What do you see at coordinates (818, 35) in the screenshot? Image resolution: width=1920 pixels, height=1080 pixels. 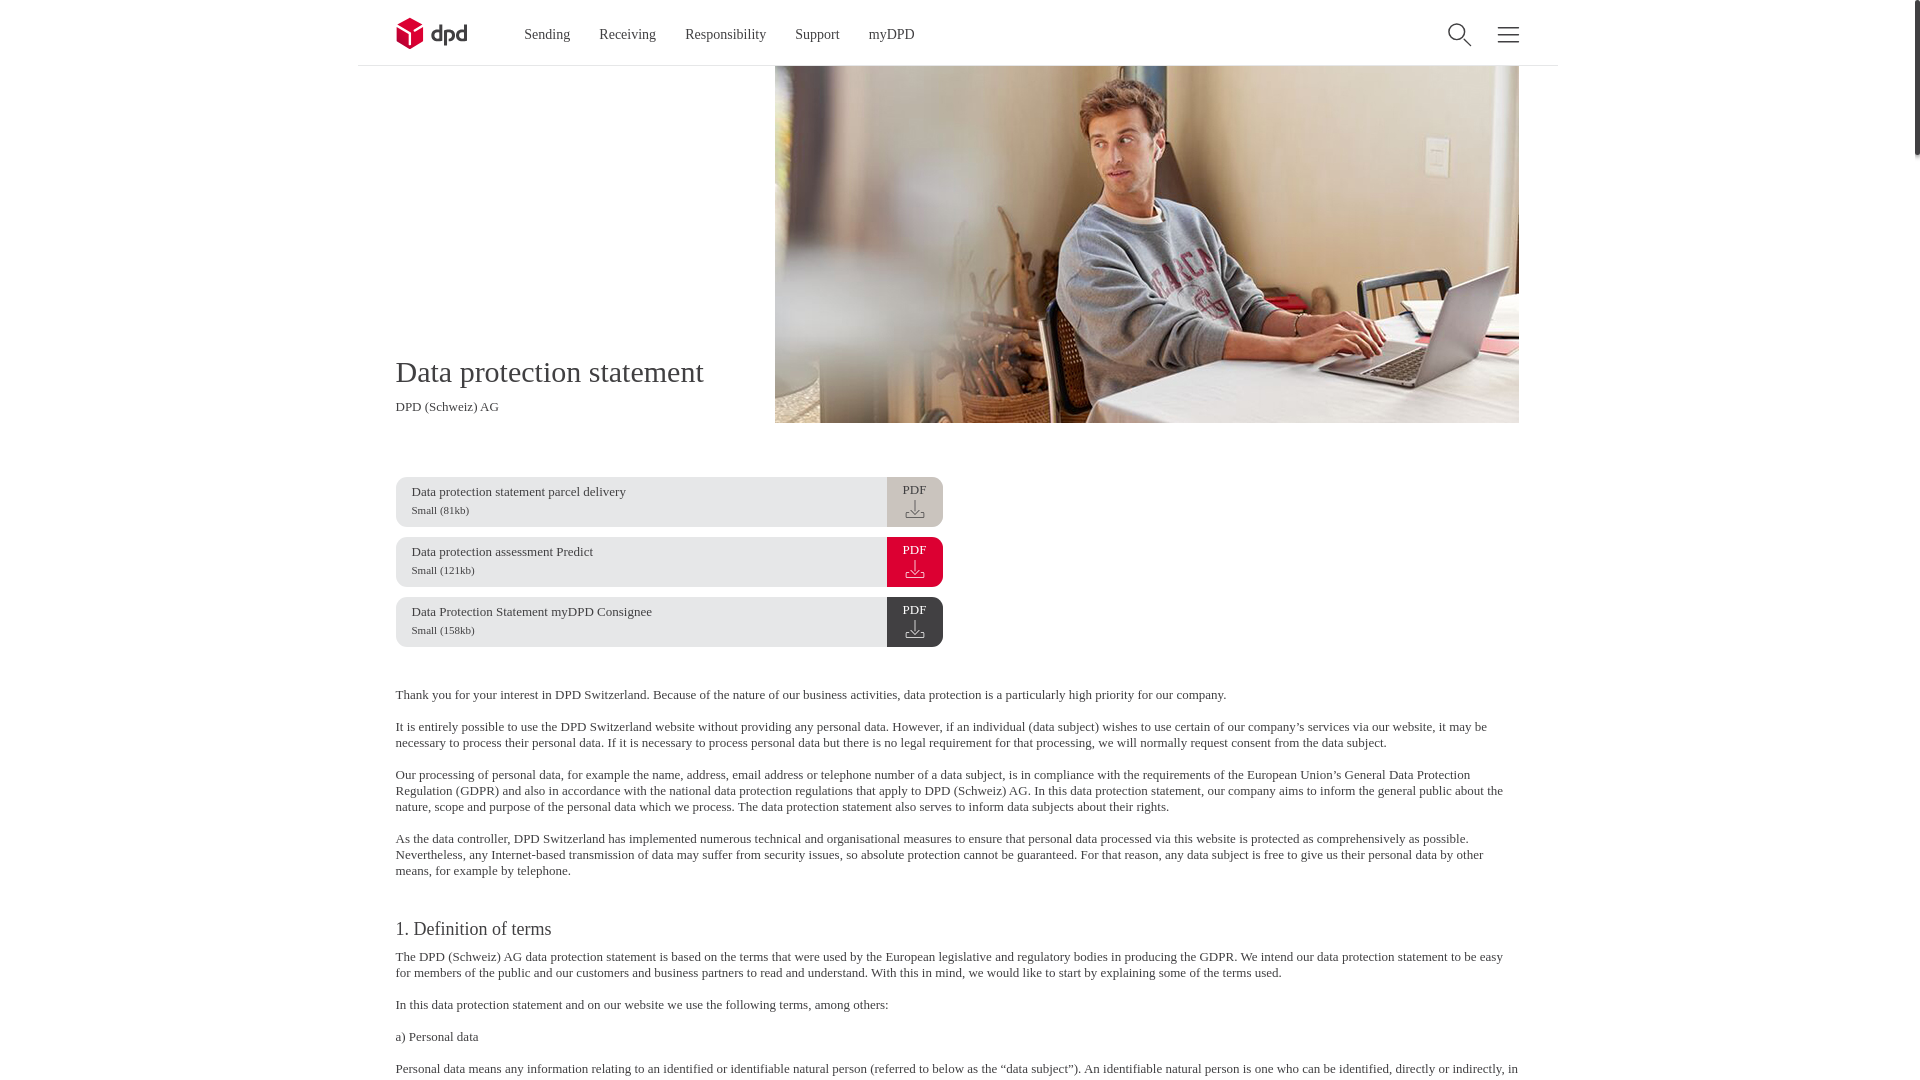 I see `Support` at bounding box center [818, 35].